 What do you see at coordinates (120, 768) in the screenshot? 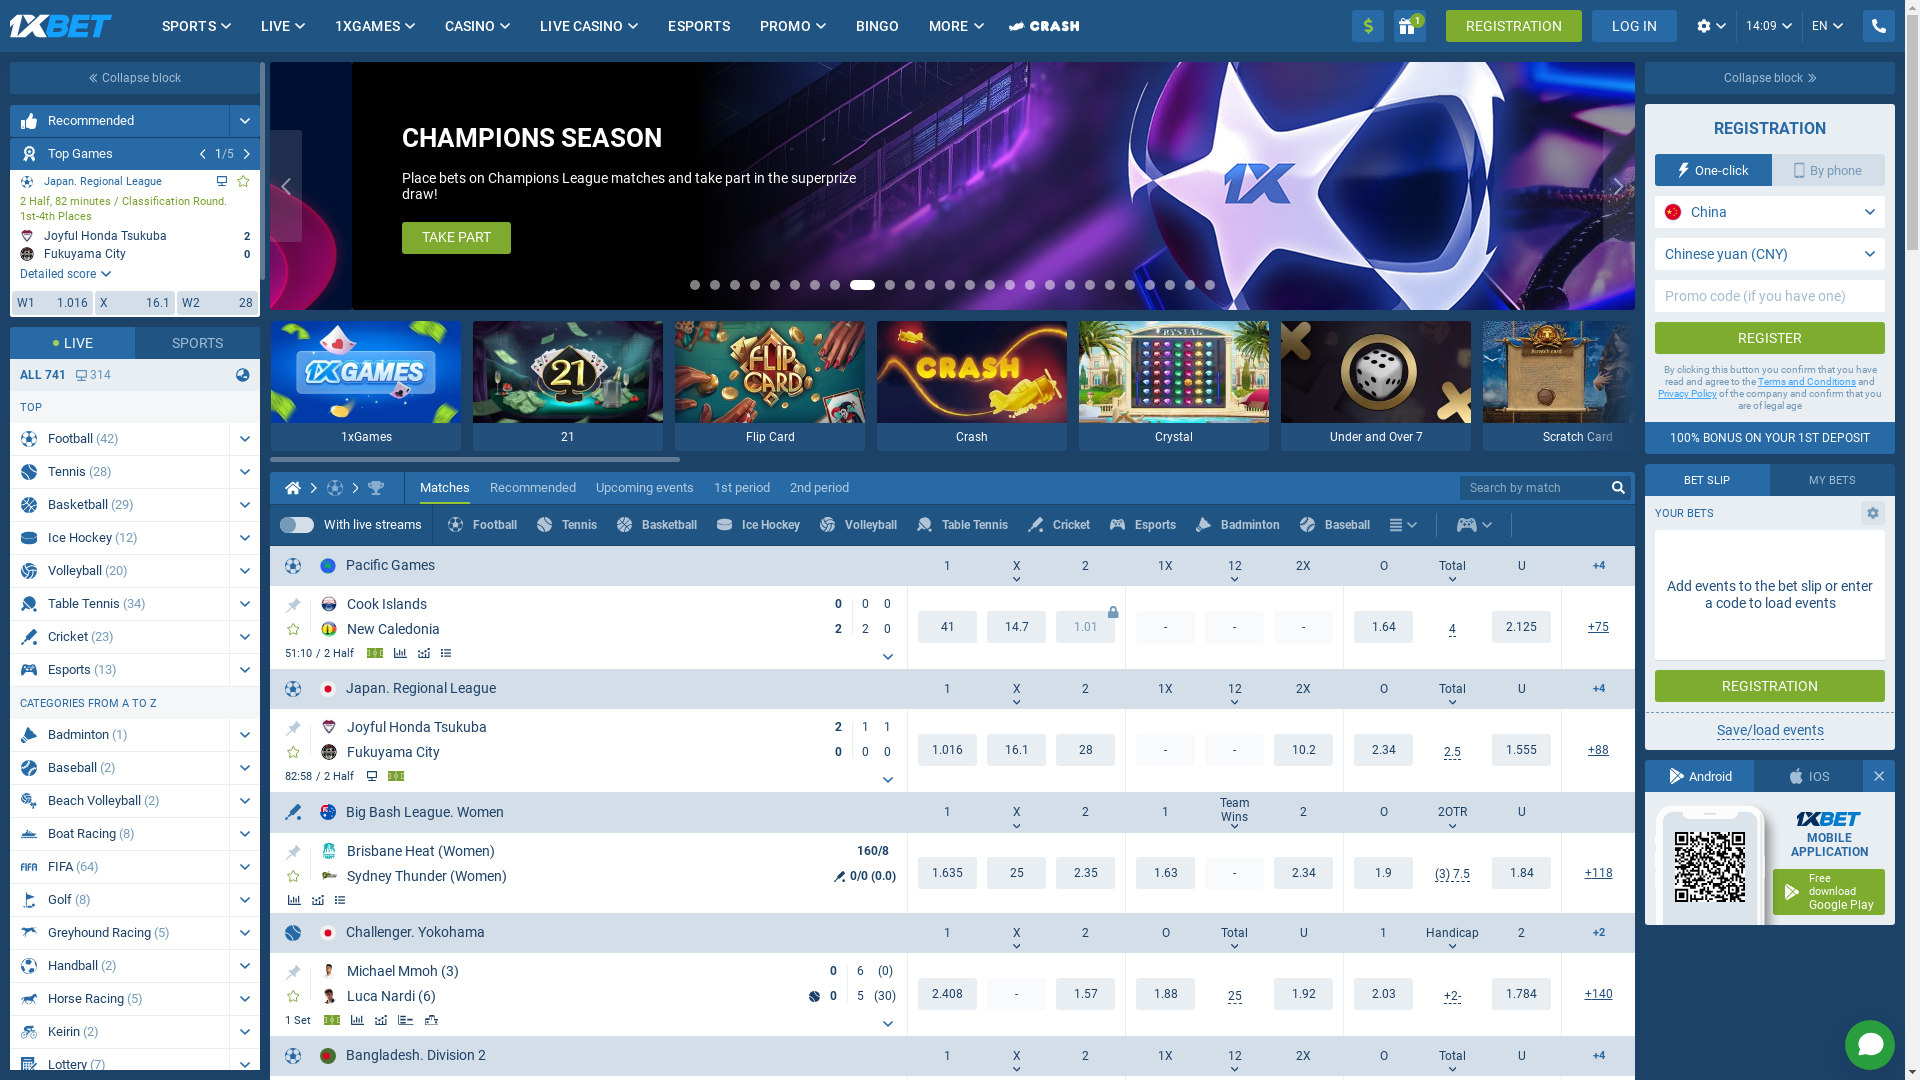
I see `Baseball
2` at bounding box center [120, 768].